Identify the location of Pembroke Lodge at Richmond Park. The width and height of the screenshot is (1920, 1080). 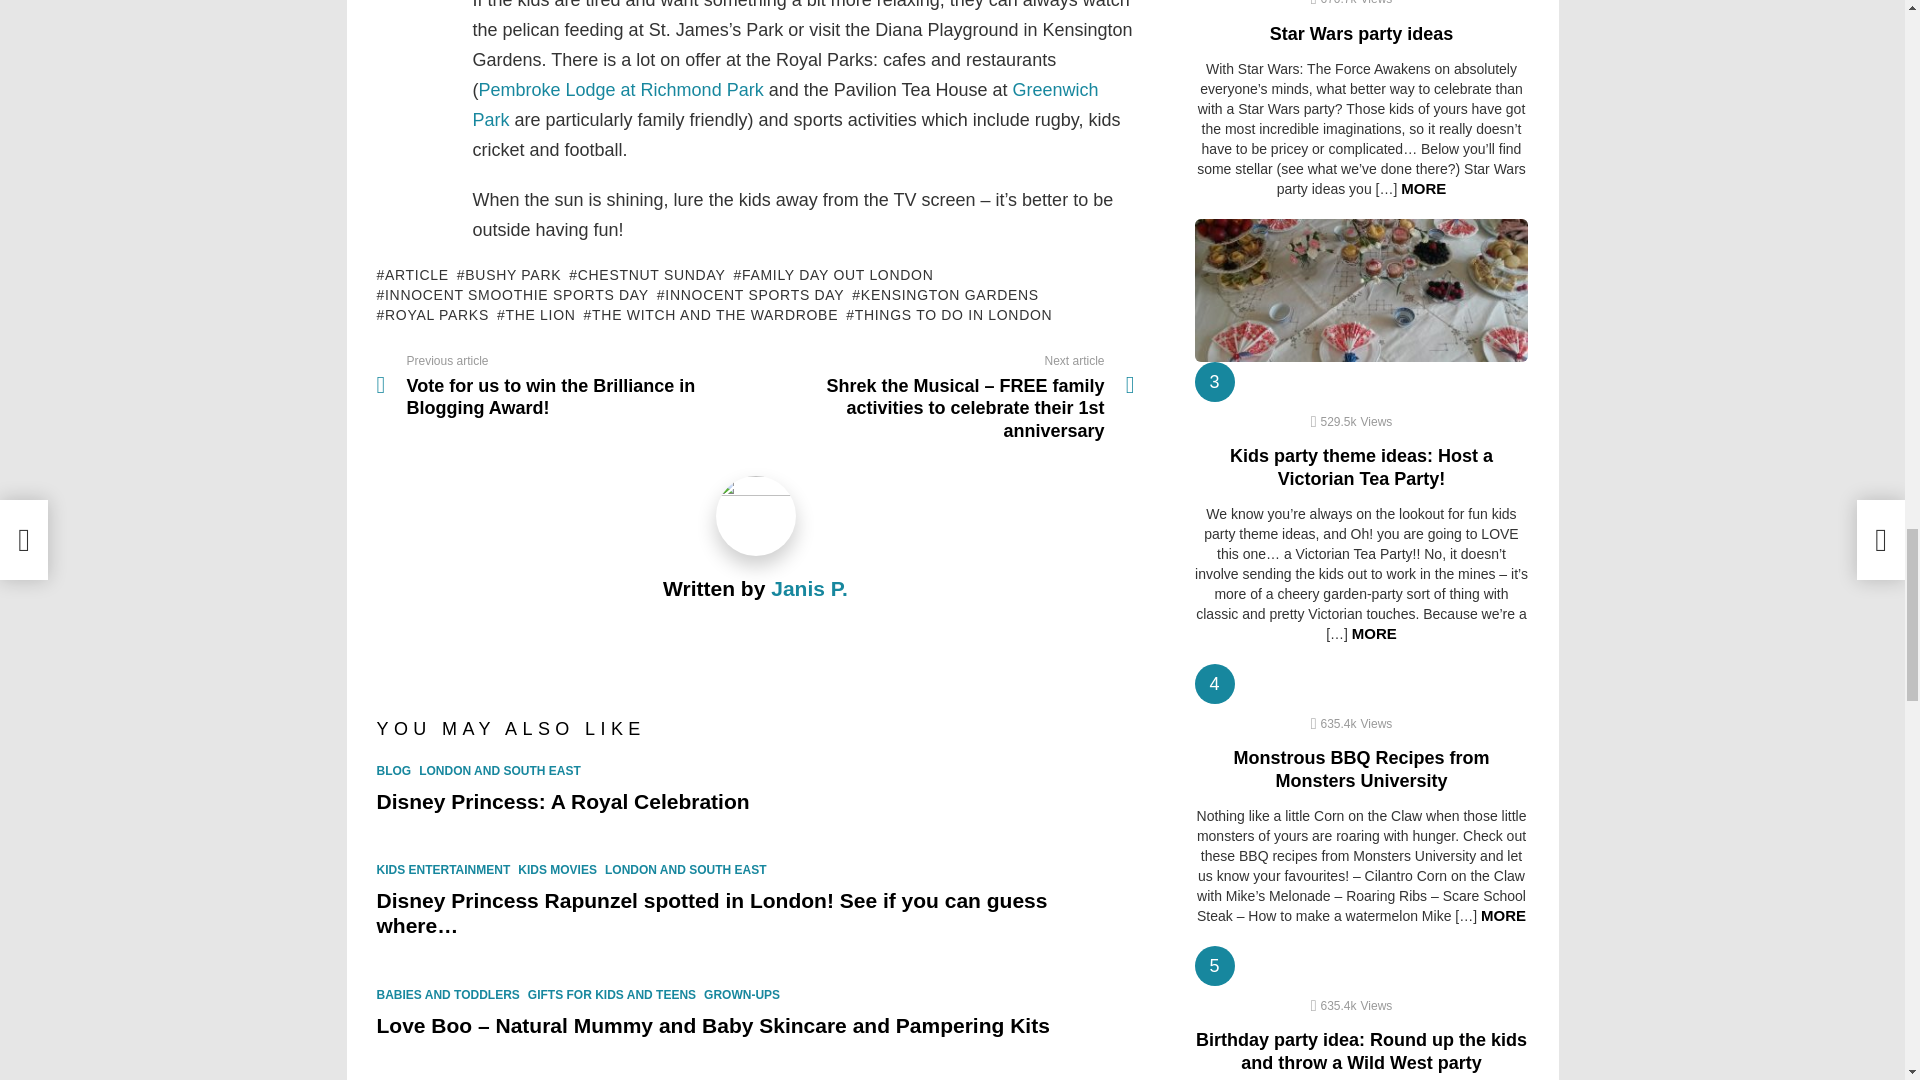
(620, 90).